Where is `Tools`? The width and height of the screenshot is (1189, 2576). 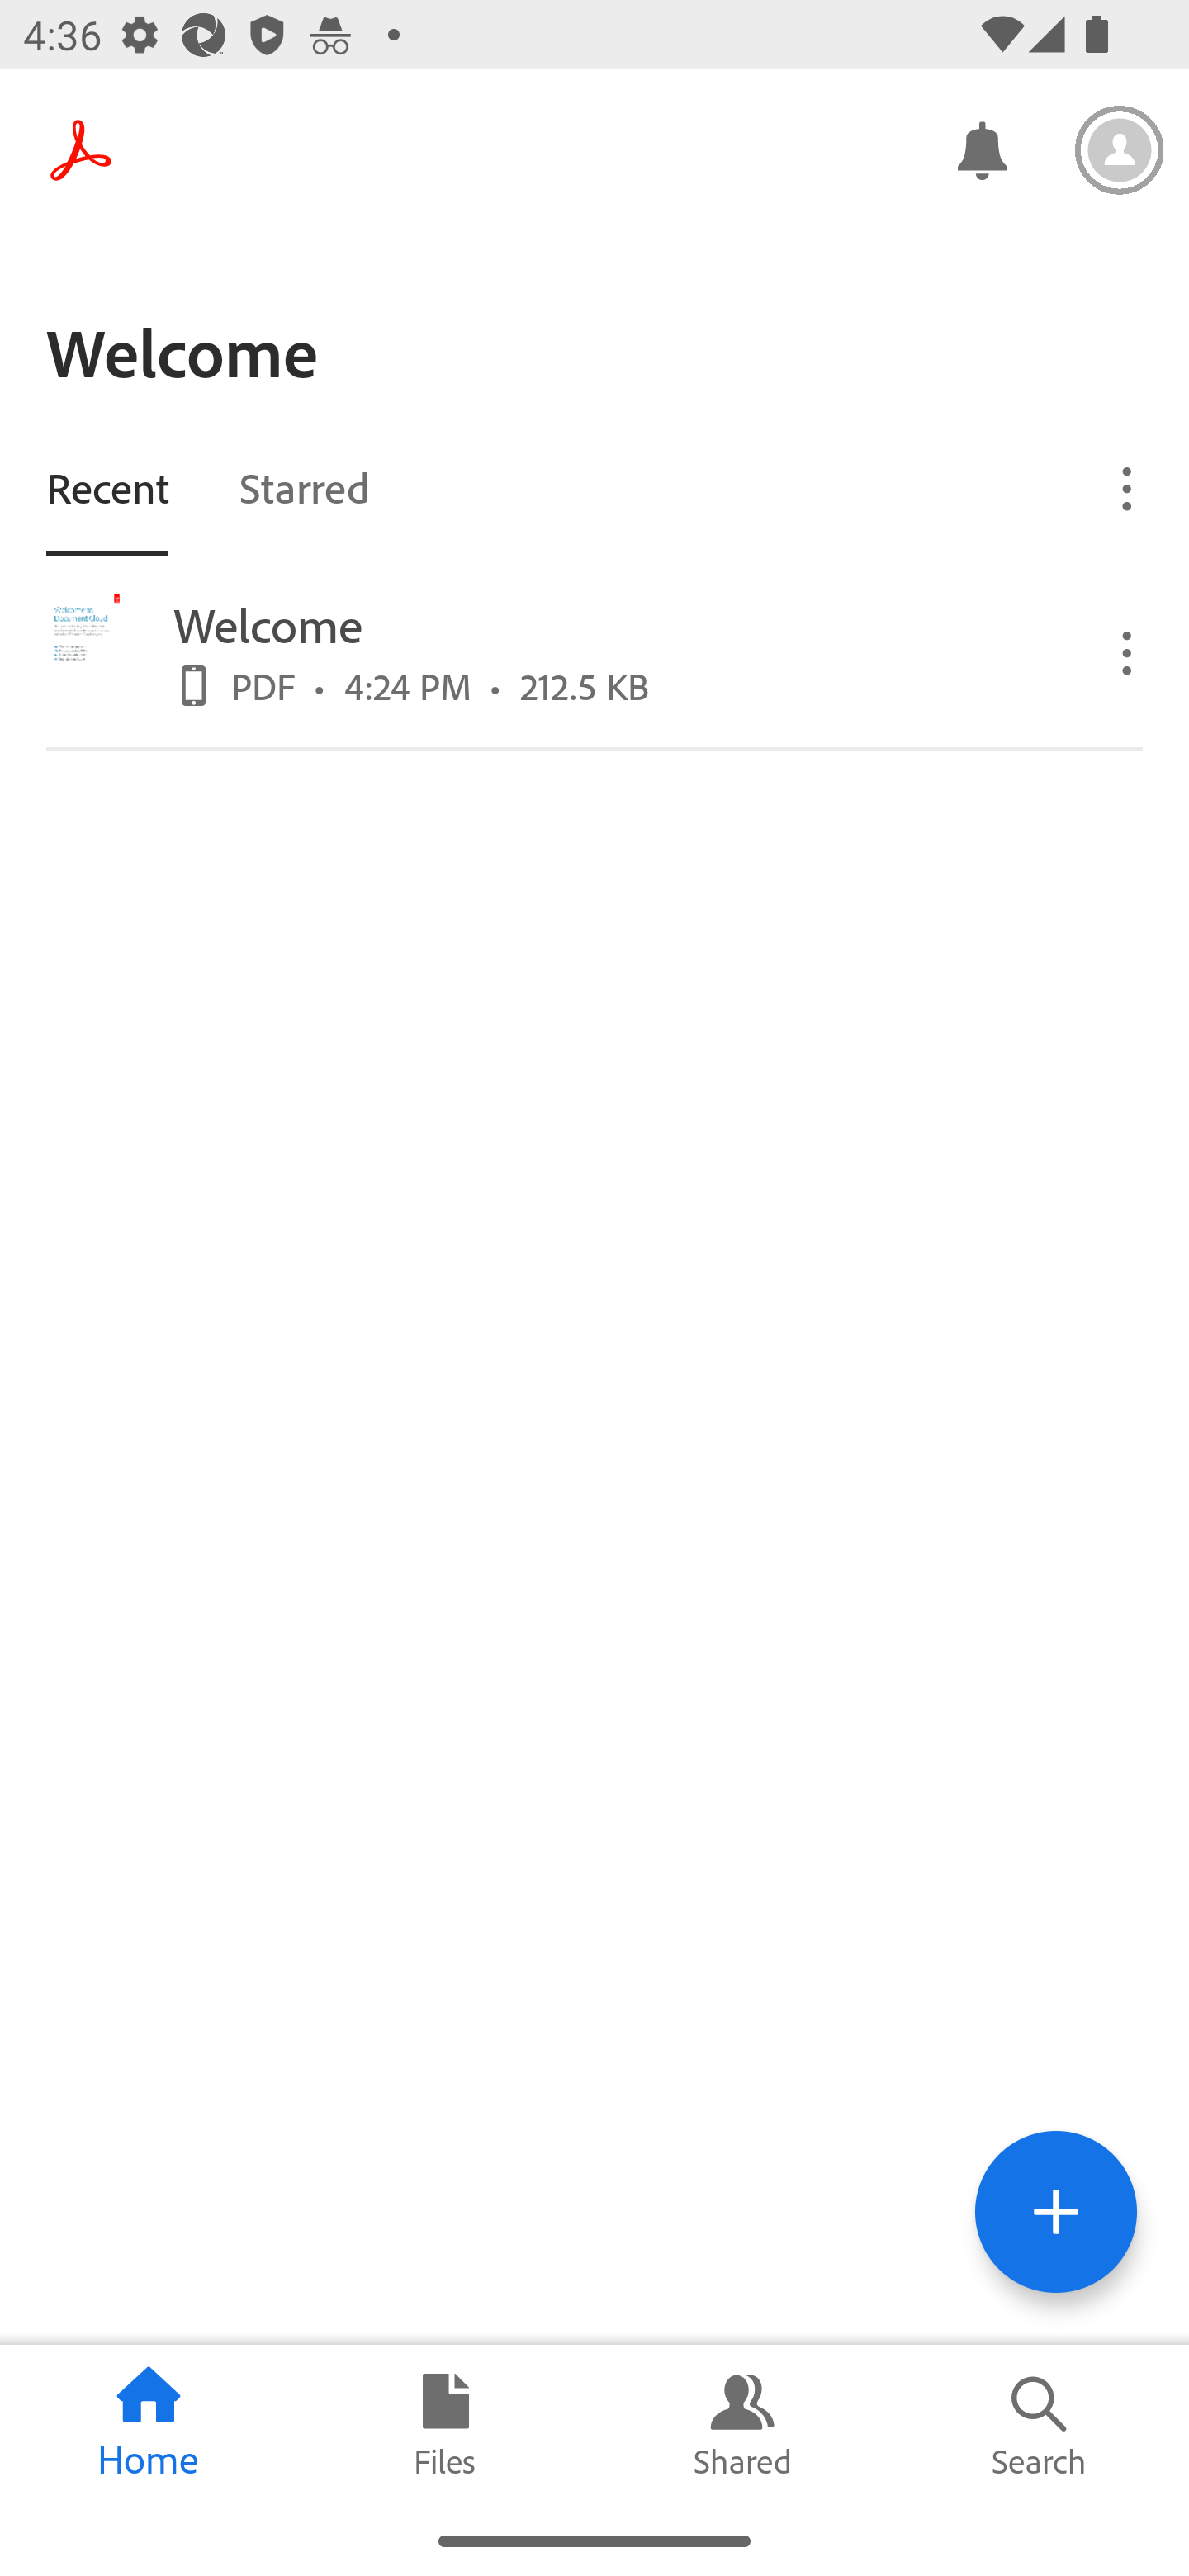 Tools is located at coordinates (1055, 2211).